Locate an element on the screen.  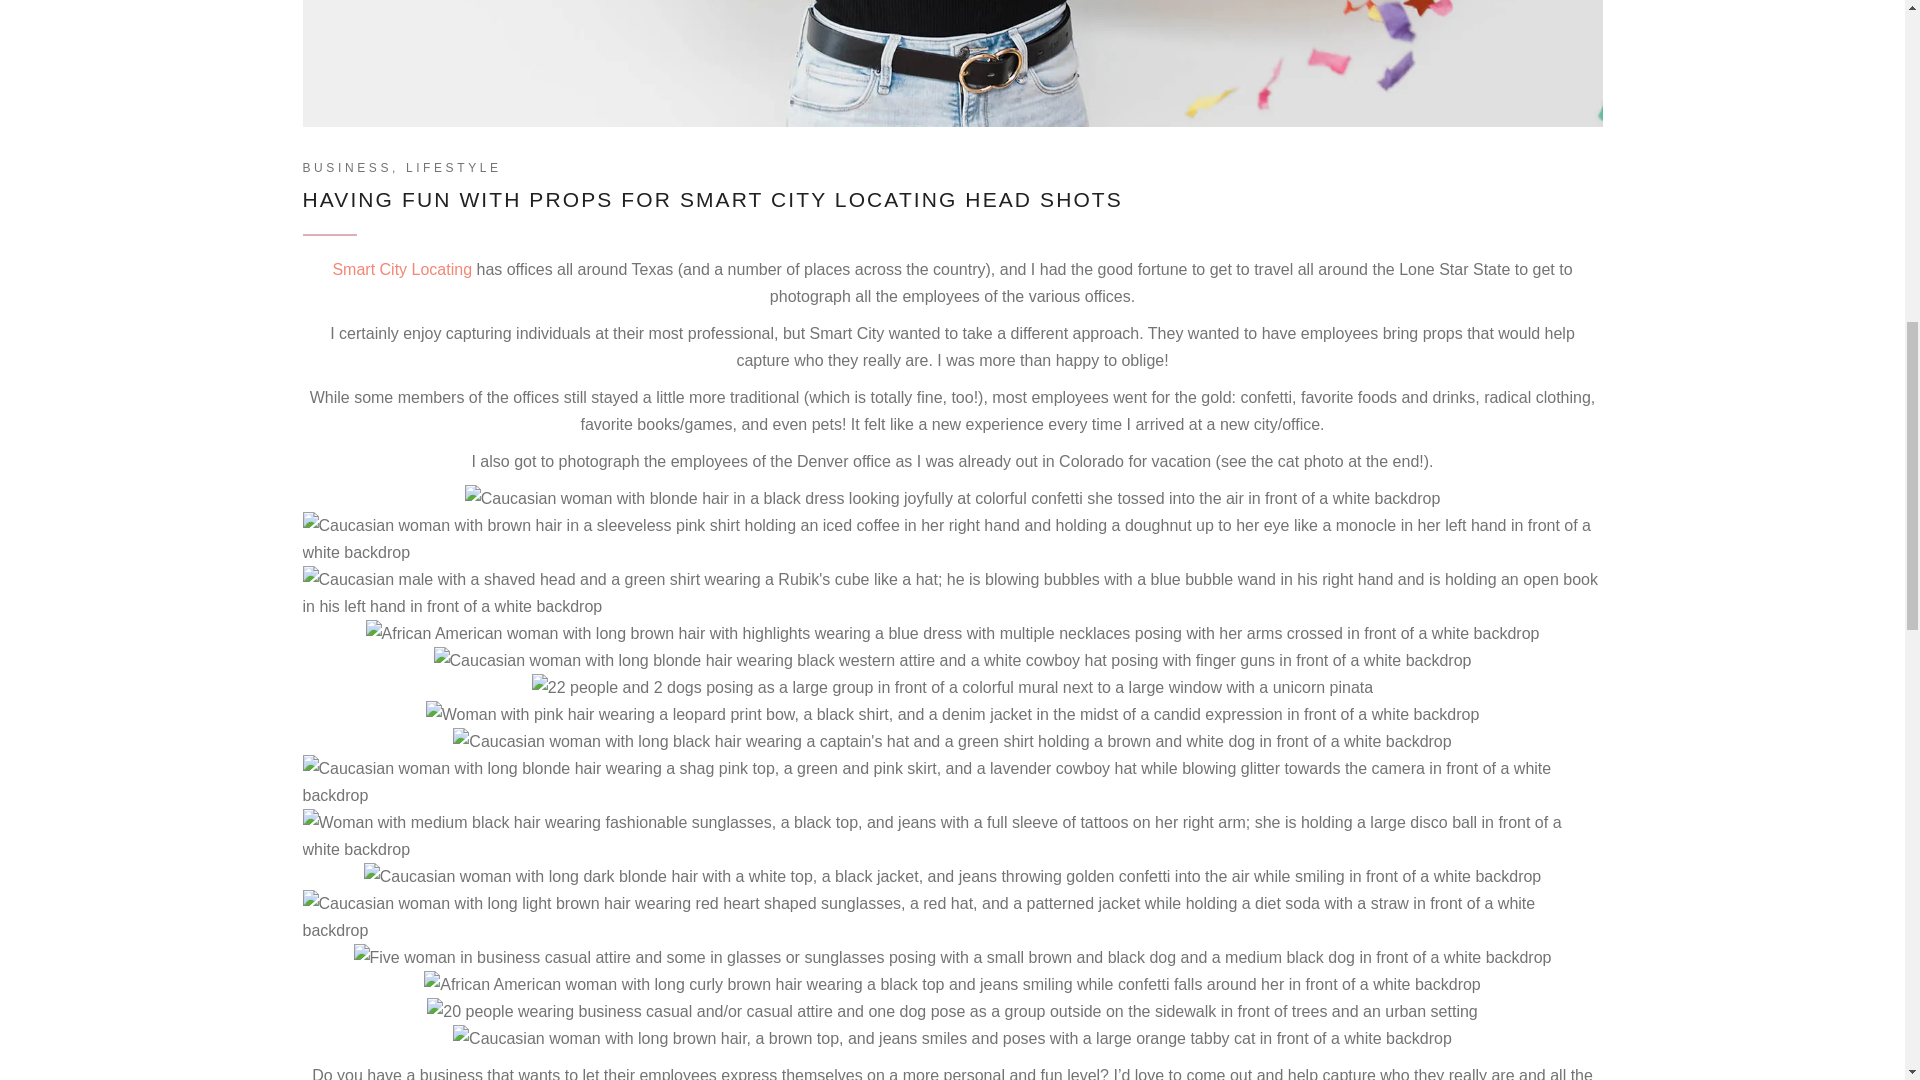
LIFESTYLE is located at coordinates (453, 167).